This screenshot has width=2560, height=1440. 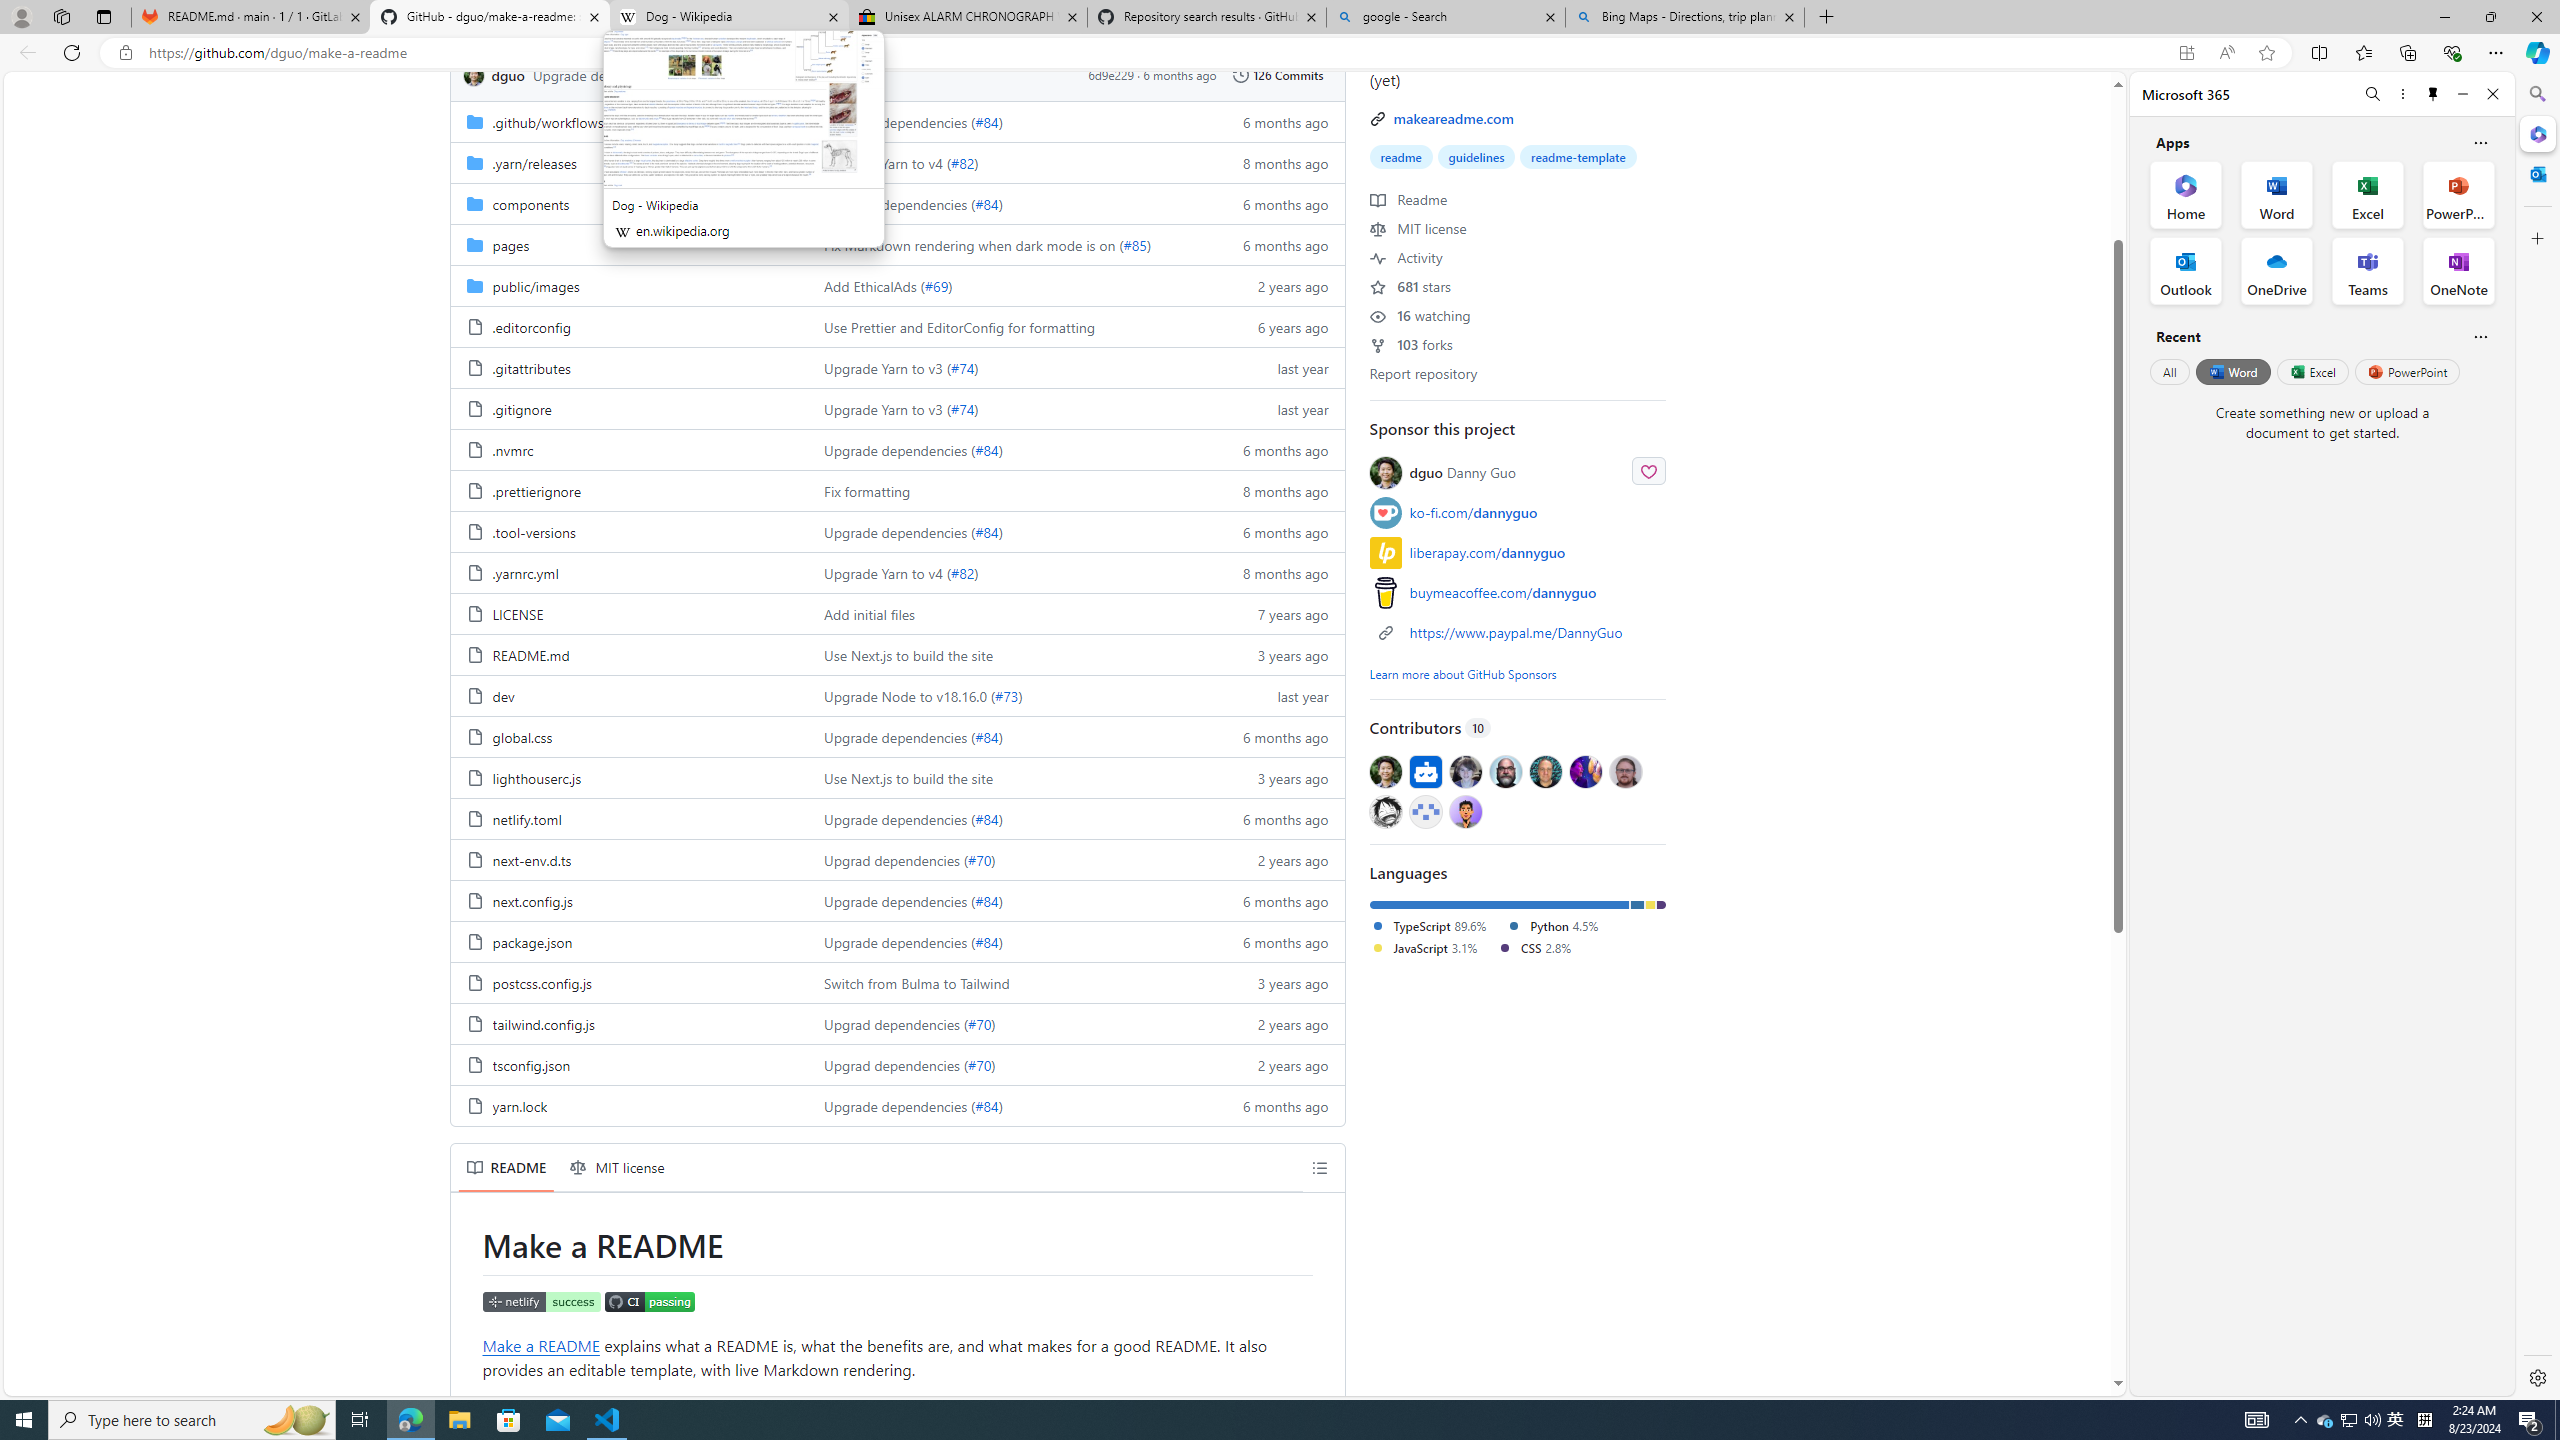 What do you see at coordinates (2277, 271) in the screenshot?
I see `OneDrive Office App` at bounding box center [2277, 271].